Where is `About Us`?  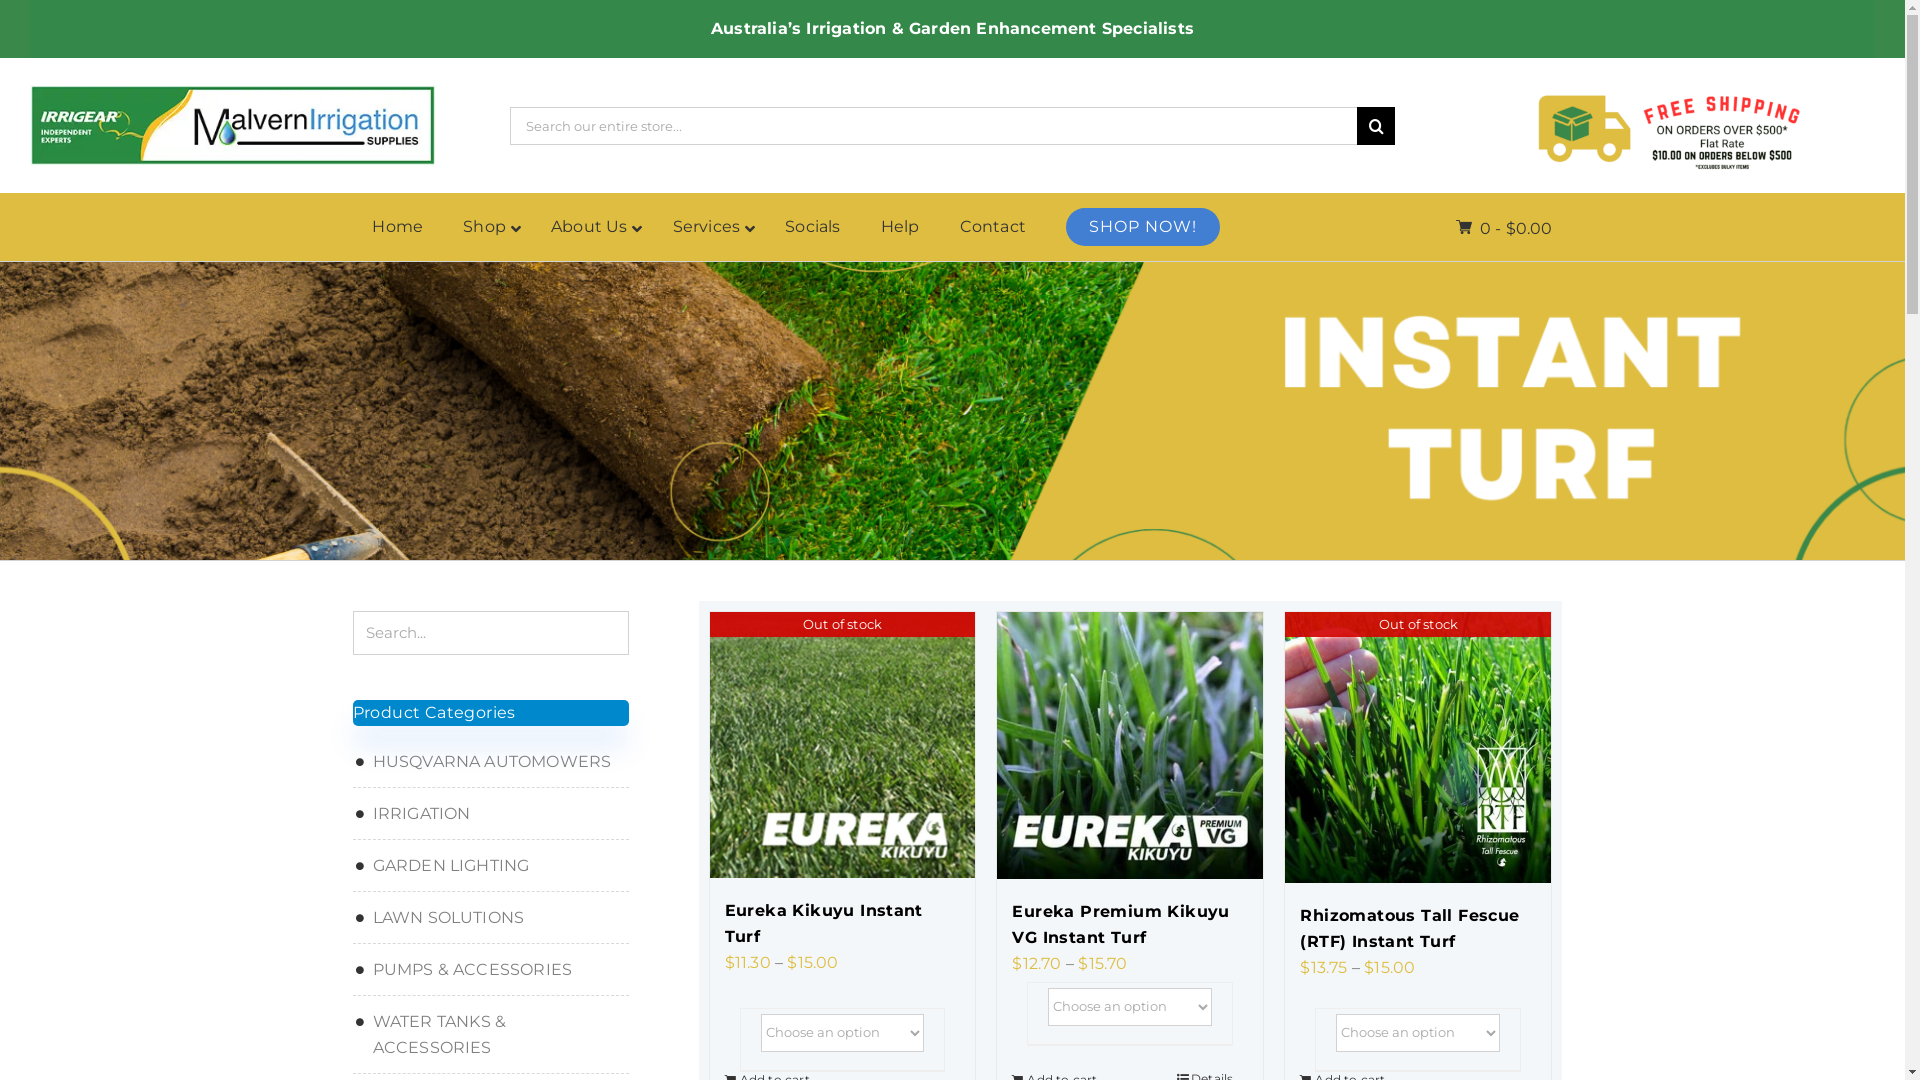 About Us is located at coordinates (592, 228).